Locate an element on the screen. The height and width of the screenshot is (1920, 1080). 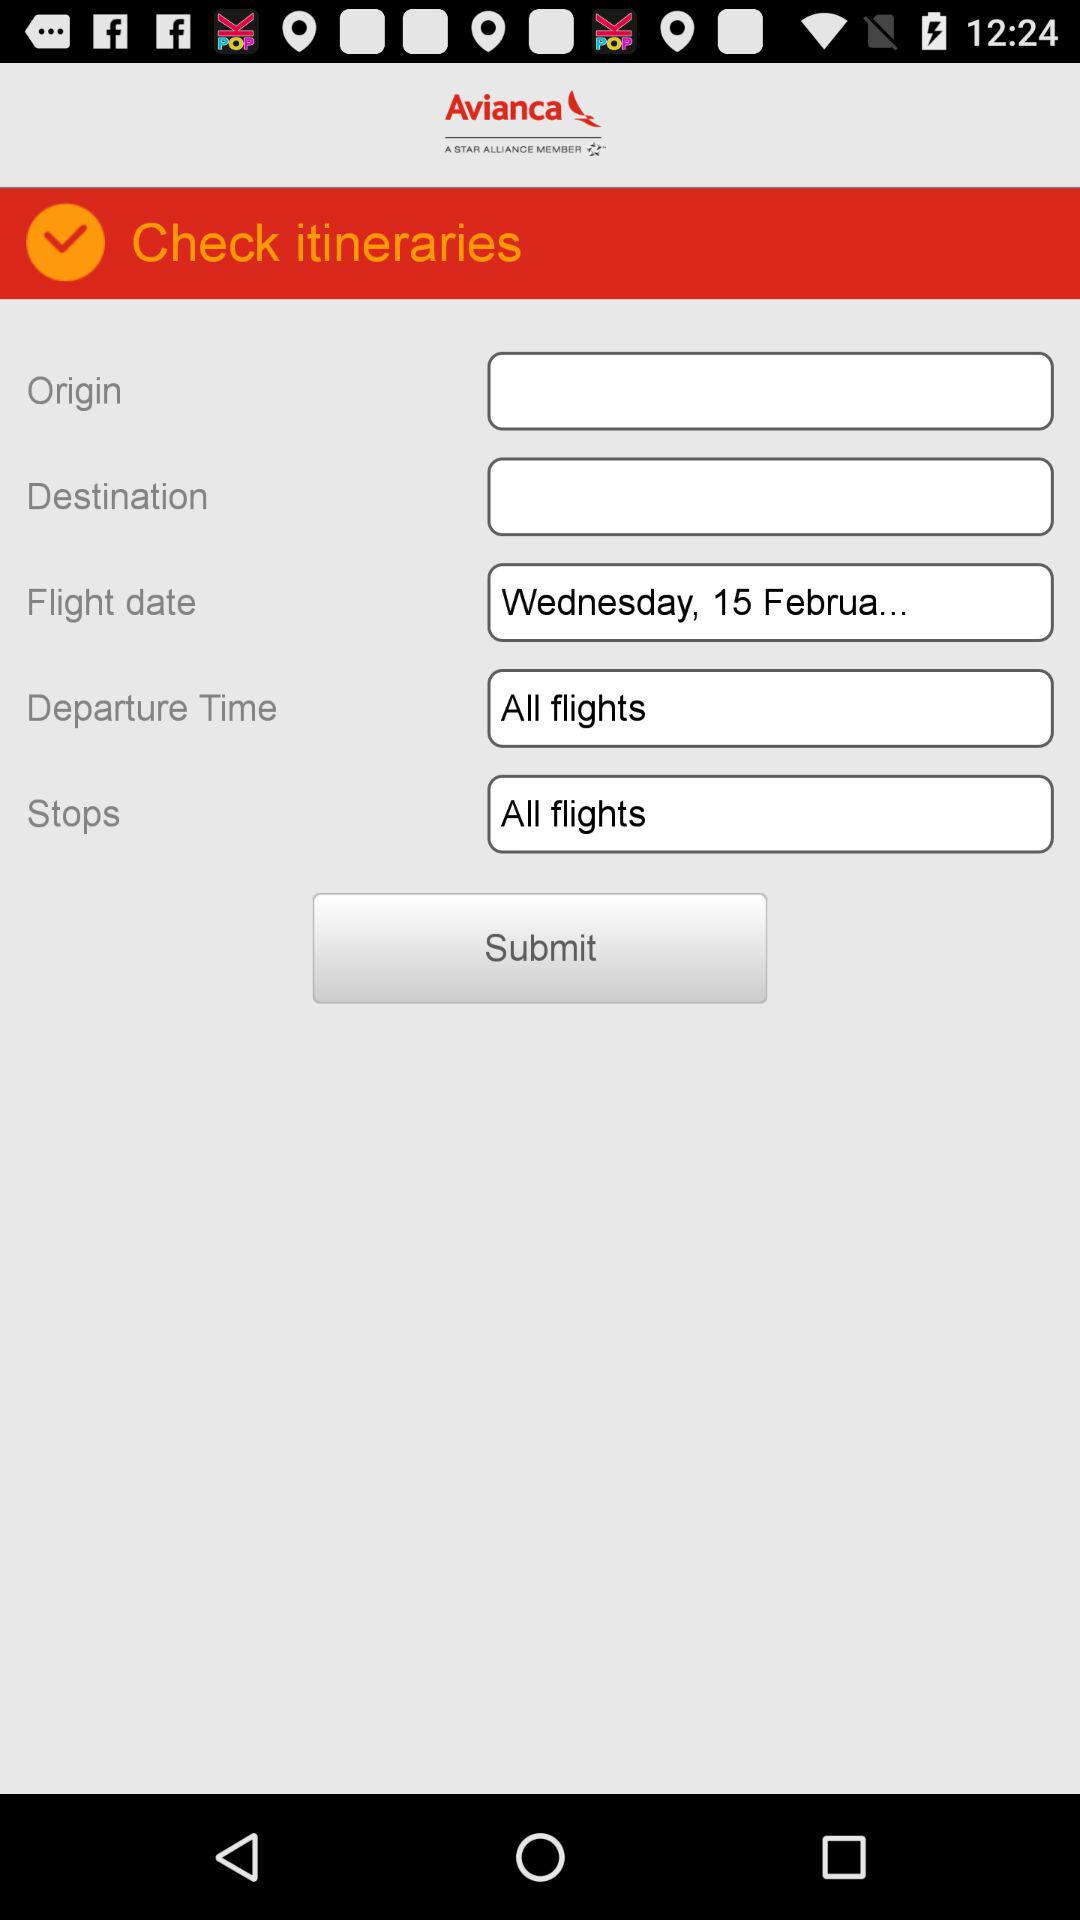
open button above wednesday, 15 februa... is located at coordinates (770, 496).